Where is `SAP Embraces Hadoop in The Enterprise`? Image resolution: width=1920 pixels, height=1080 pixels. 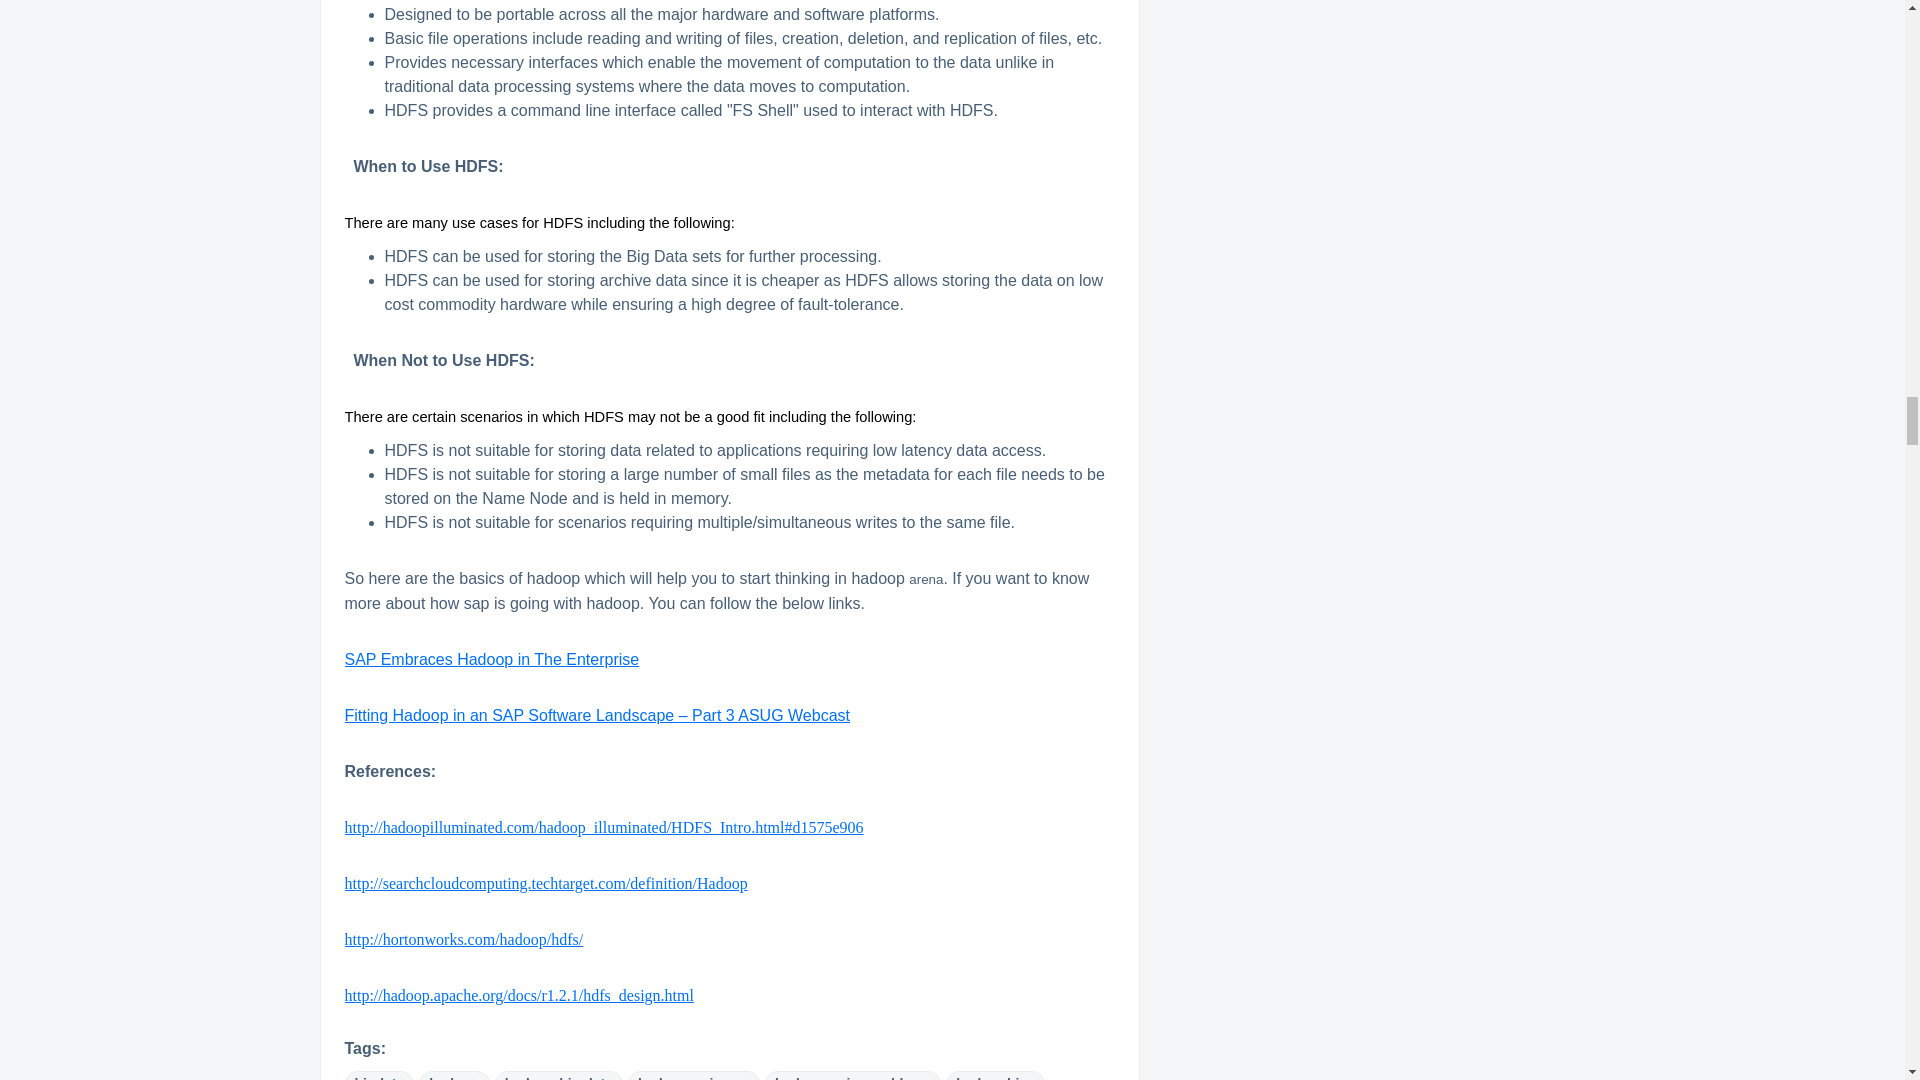
SAP Embraces Hadoop in The Enterprise is located at coordinates (491, 660).